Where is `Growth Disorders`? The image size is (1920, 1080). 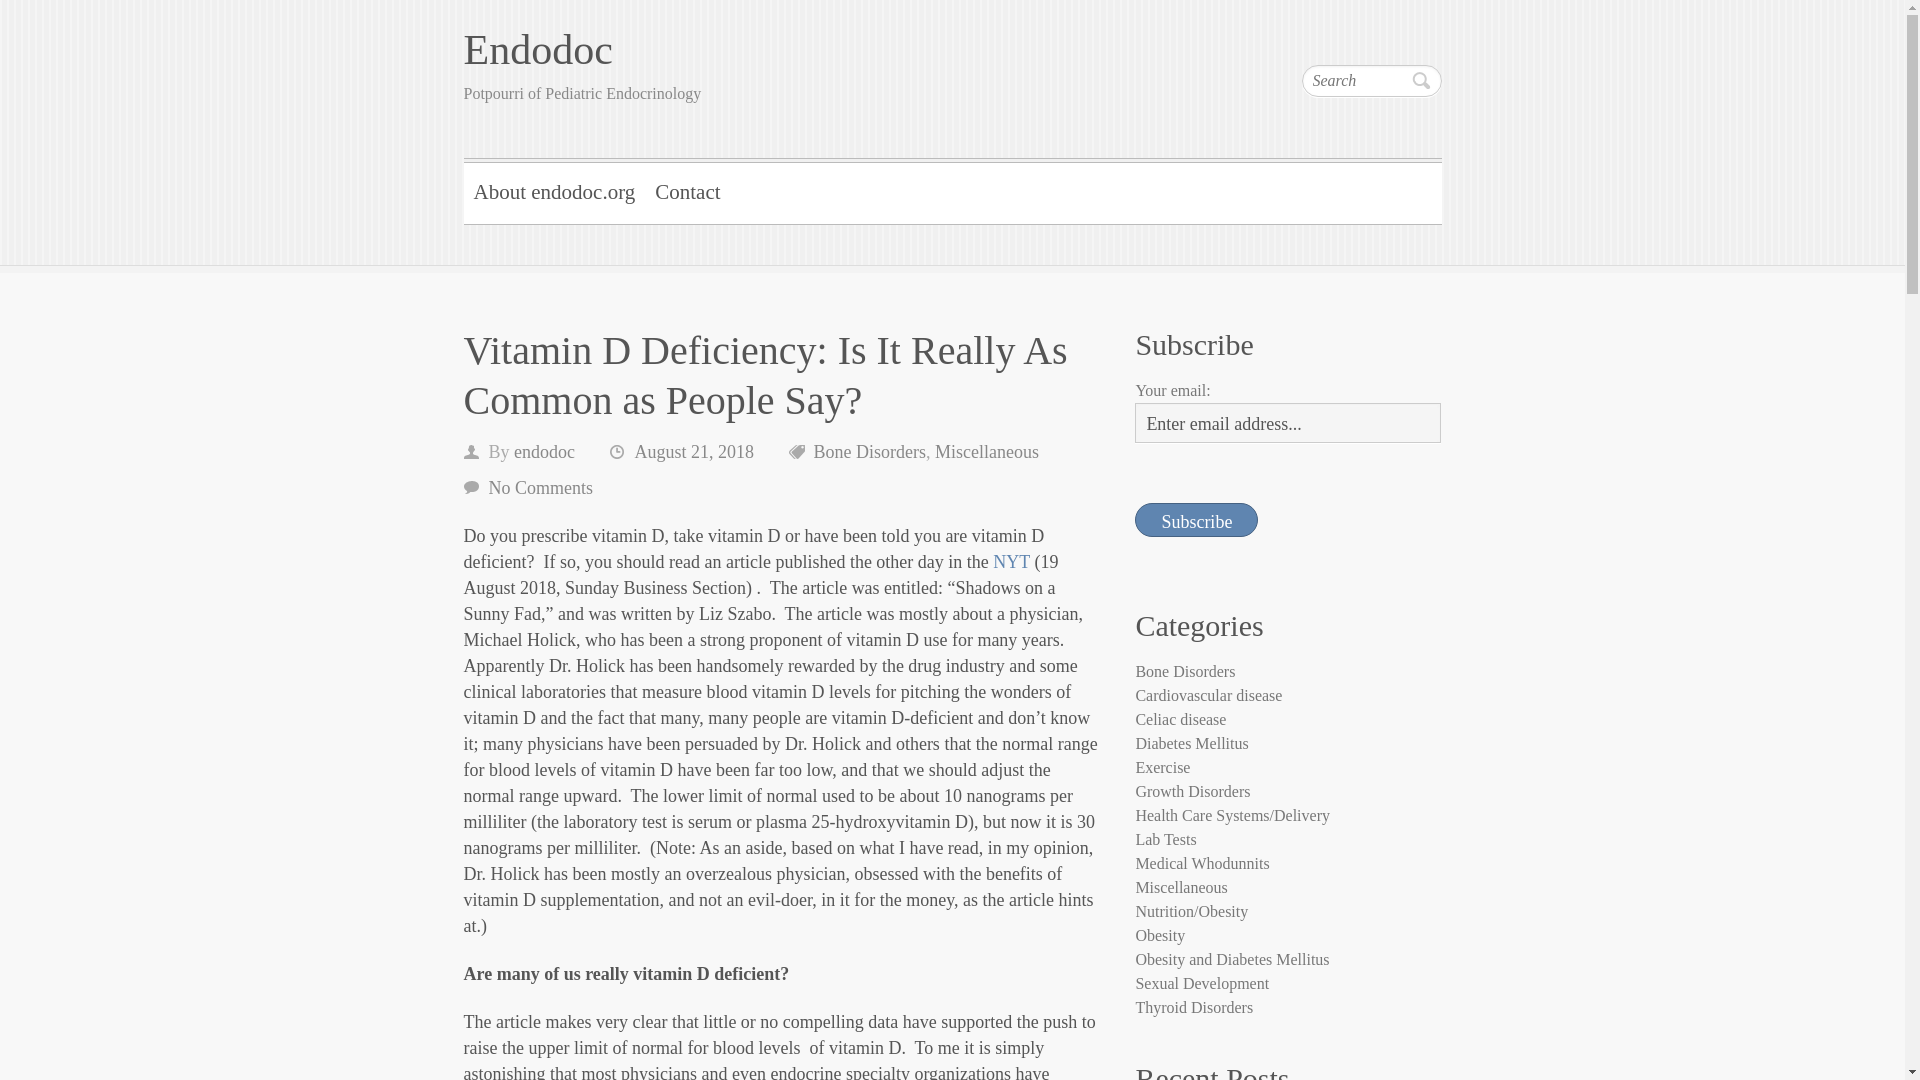 Growth Disorders is located at coordinates (1192, 792).